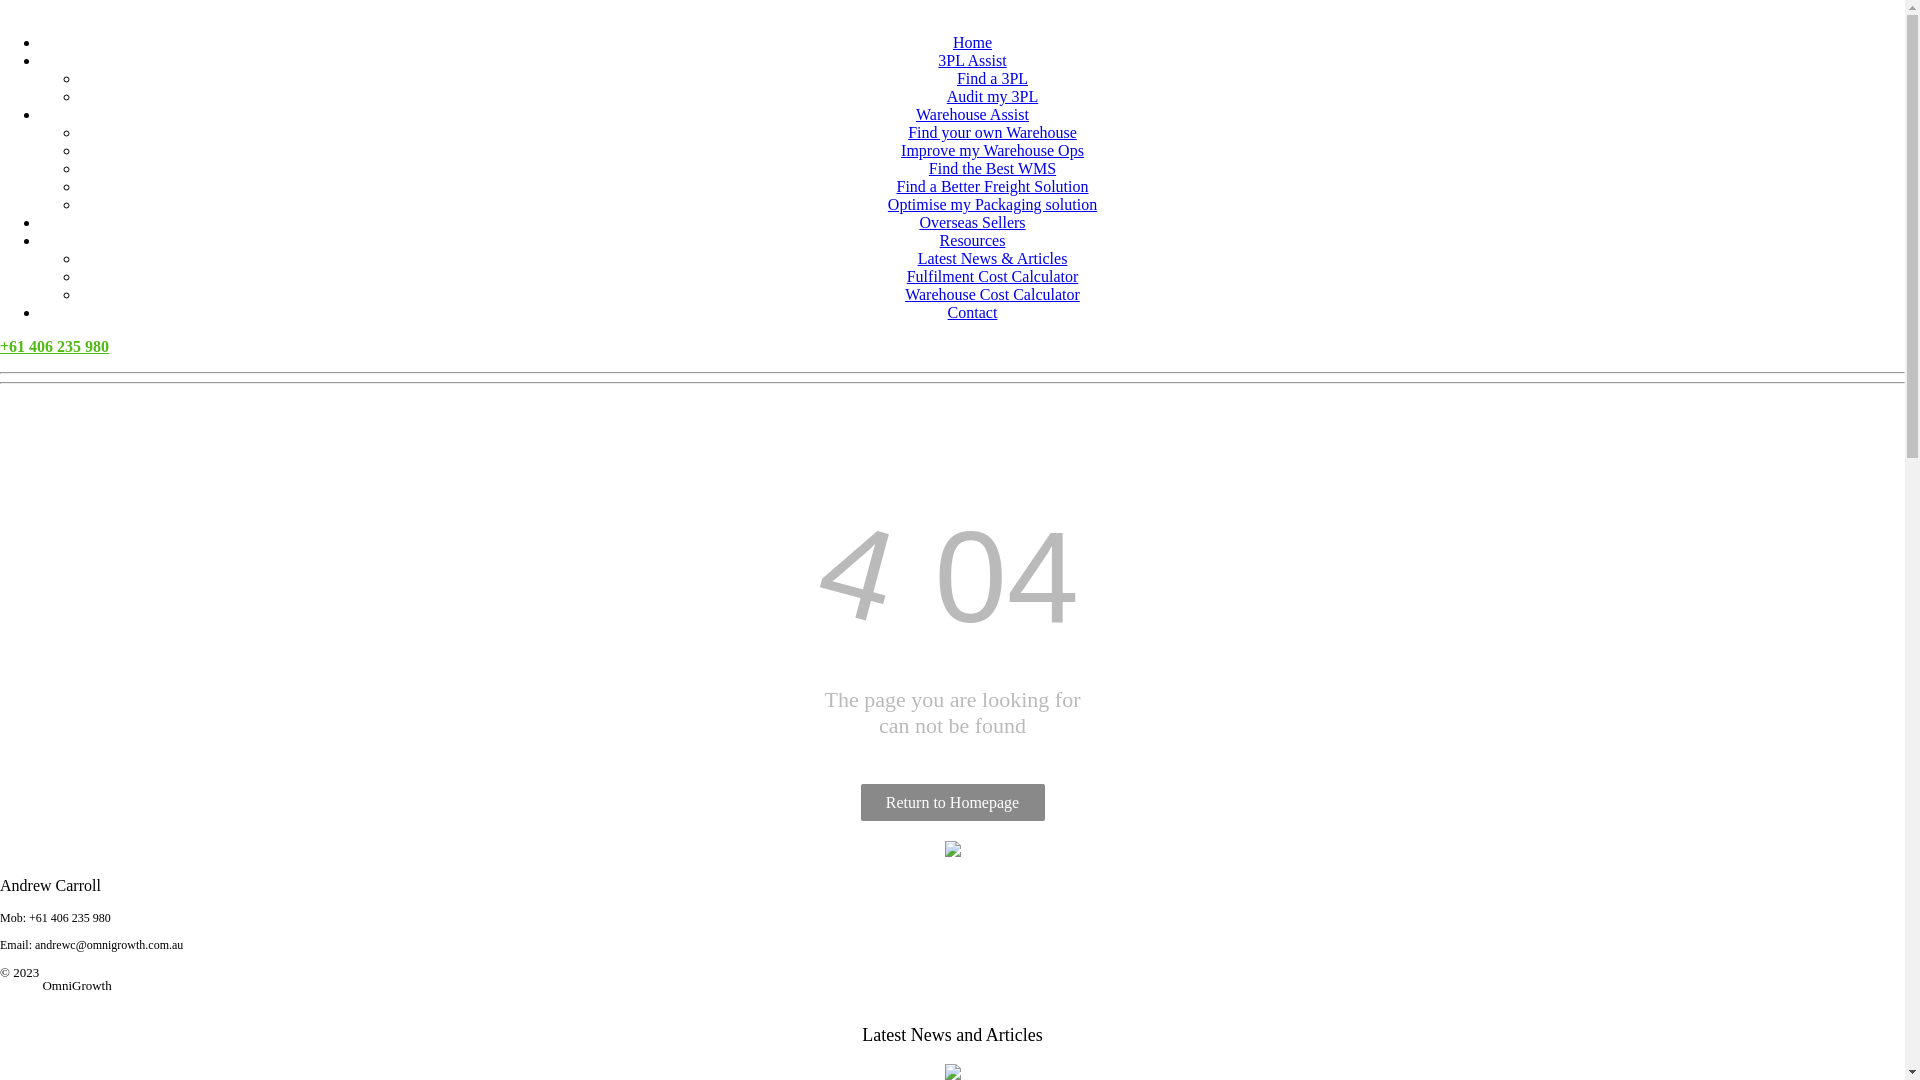 This screenshot has height=1080, width=1920. What do you see at coordinates (992, 294) in the screenshot?
I see `Warehouse Cost Calculator` at bounding box center [992, 294].